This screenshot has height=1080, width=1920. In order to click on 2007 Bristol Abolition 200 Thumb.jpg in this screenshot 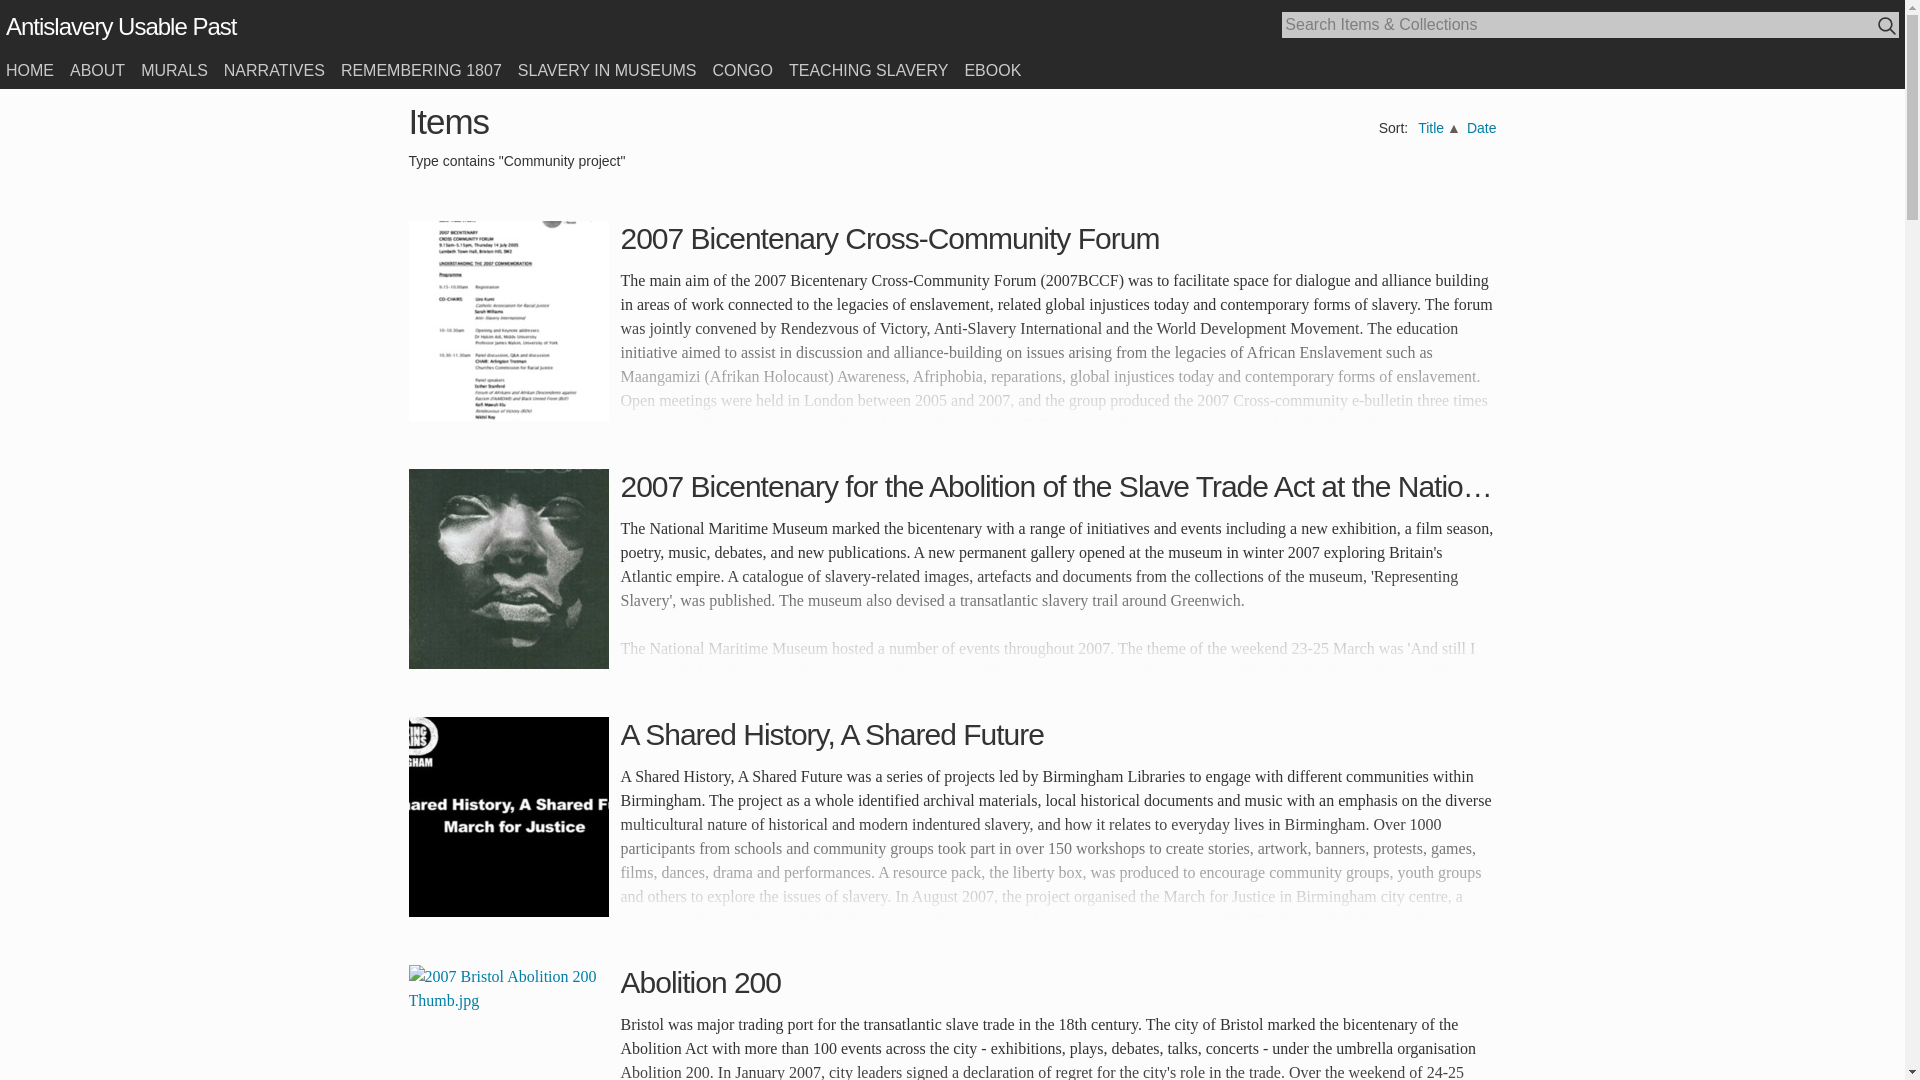, I will do `click(508, 1022)`.